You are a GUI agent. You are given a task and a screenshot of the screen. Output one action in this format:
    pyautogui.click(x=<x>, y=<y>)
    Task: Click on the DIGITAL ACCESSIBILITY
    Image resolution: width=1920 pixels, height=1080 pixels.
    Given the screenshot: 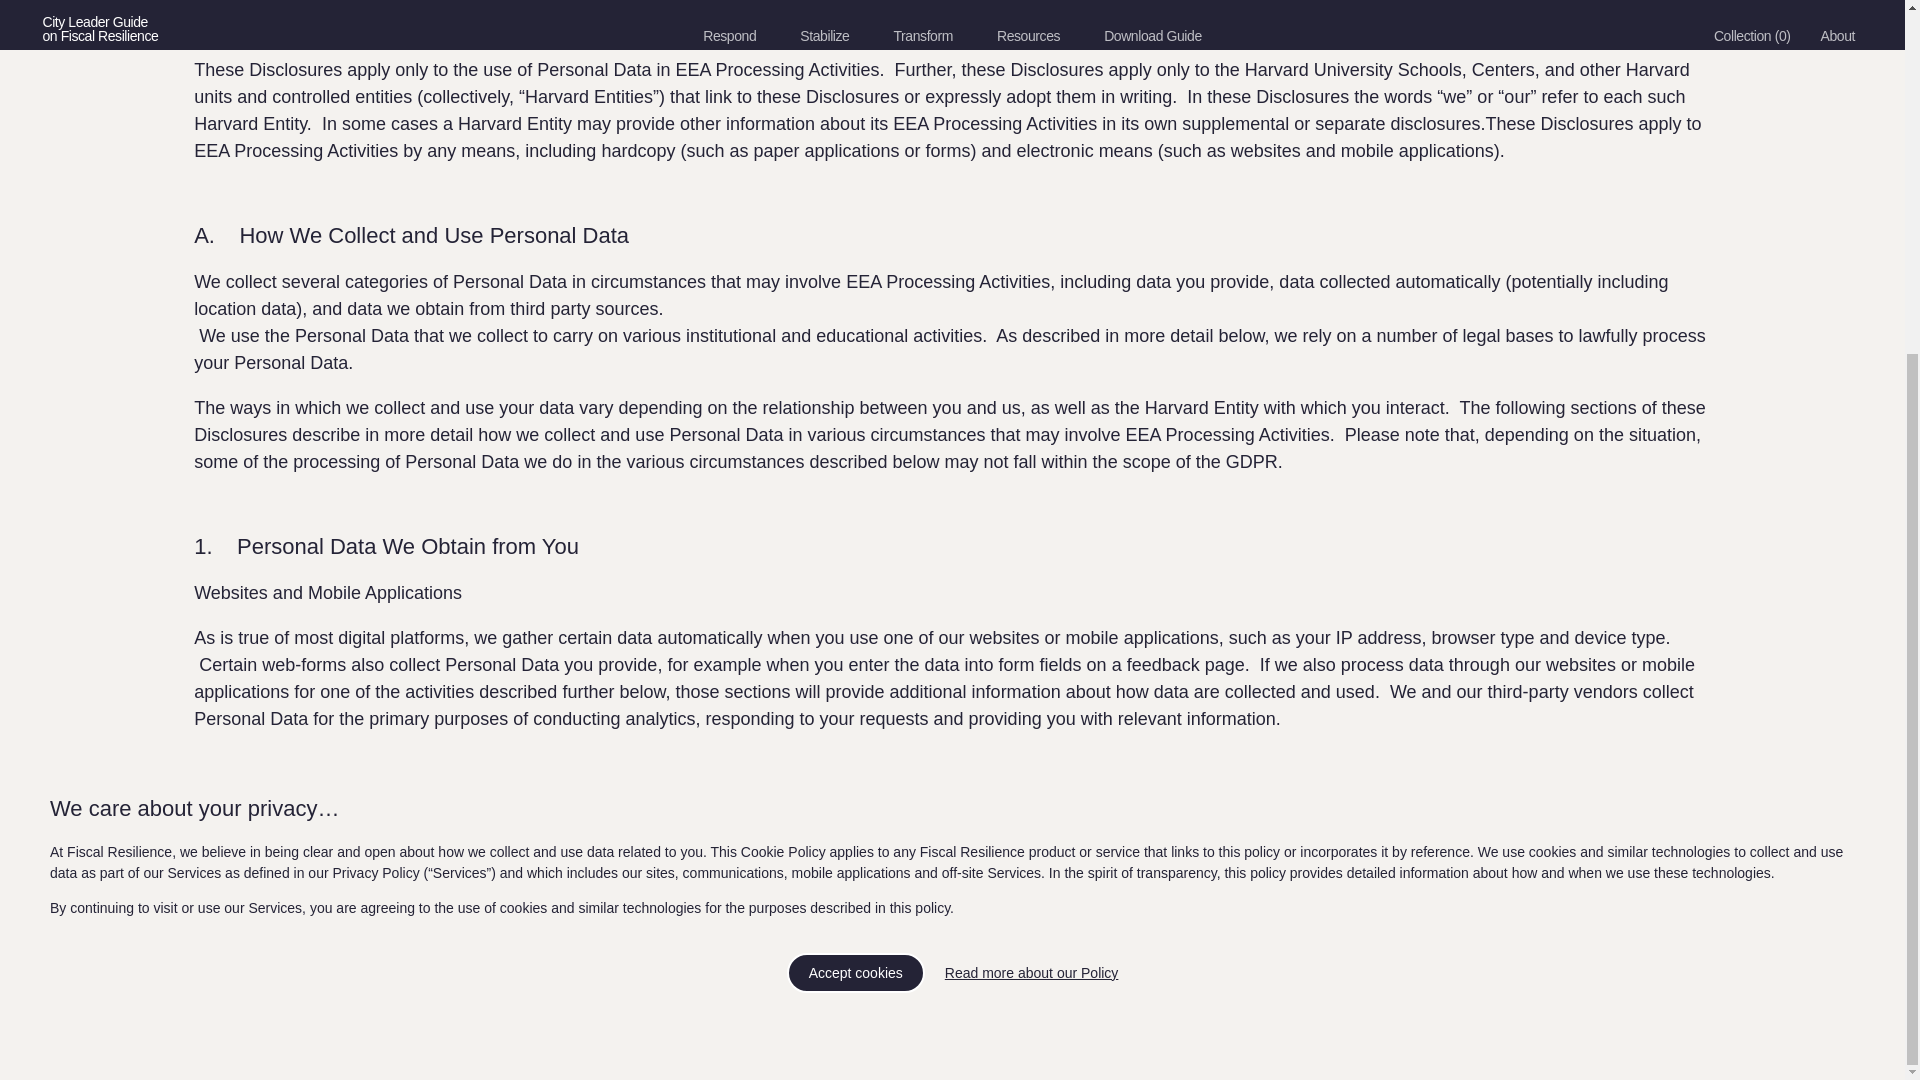 What is the action you would take?
    pyautogui.click(x=316, y=1032)
    